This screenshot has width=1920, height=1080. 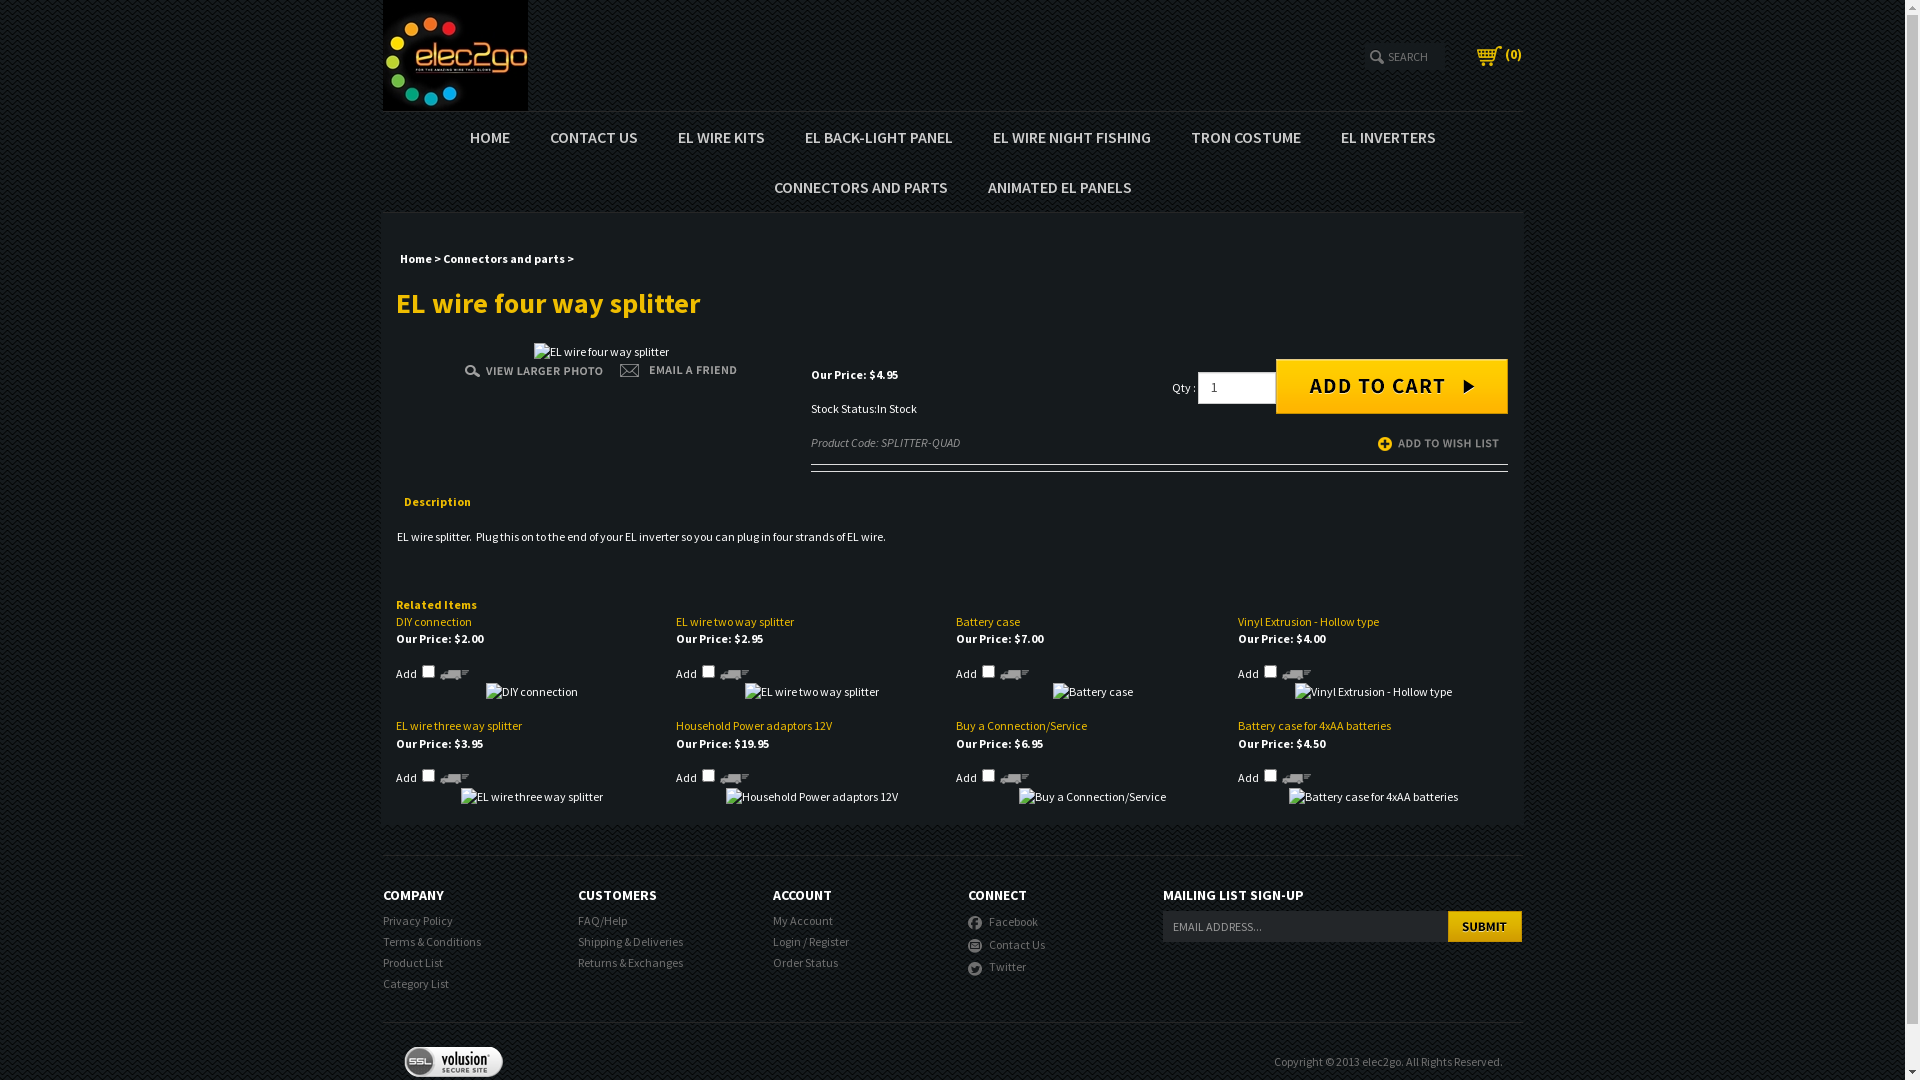 I want to click on EL wire three way splitter, so click(x=532, y=796).